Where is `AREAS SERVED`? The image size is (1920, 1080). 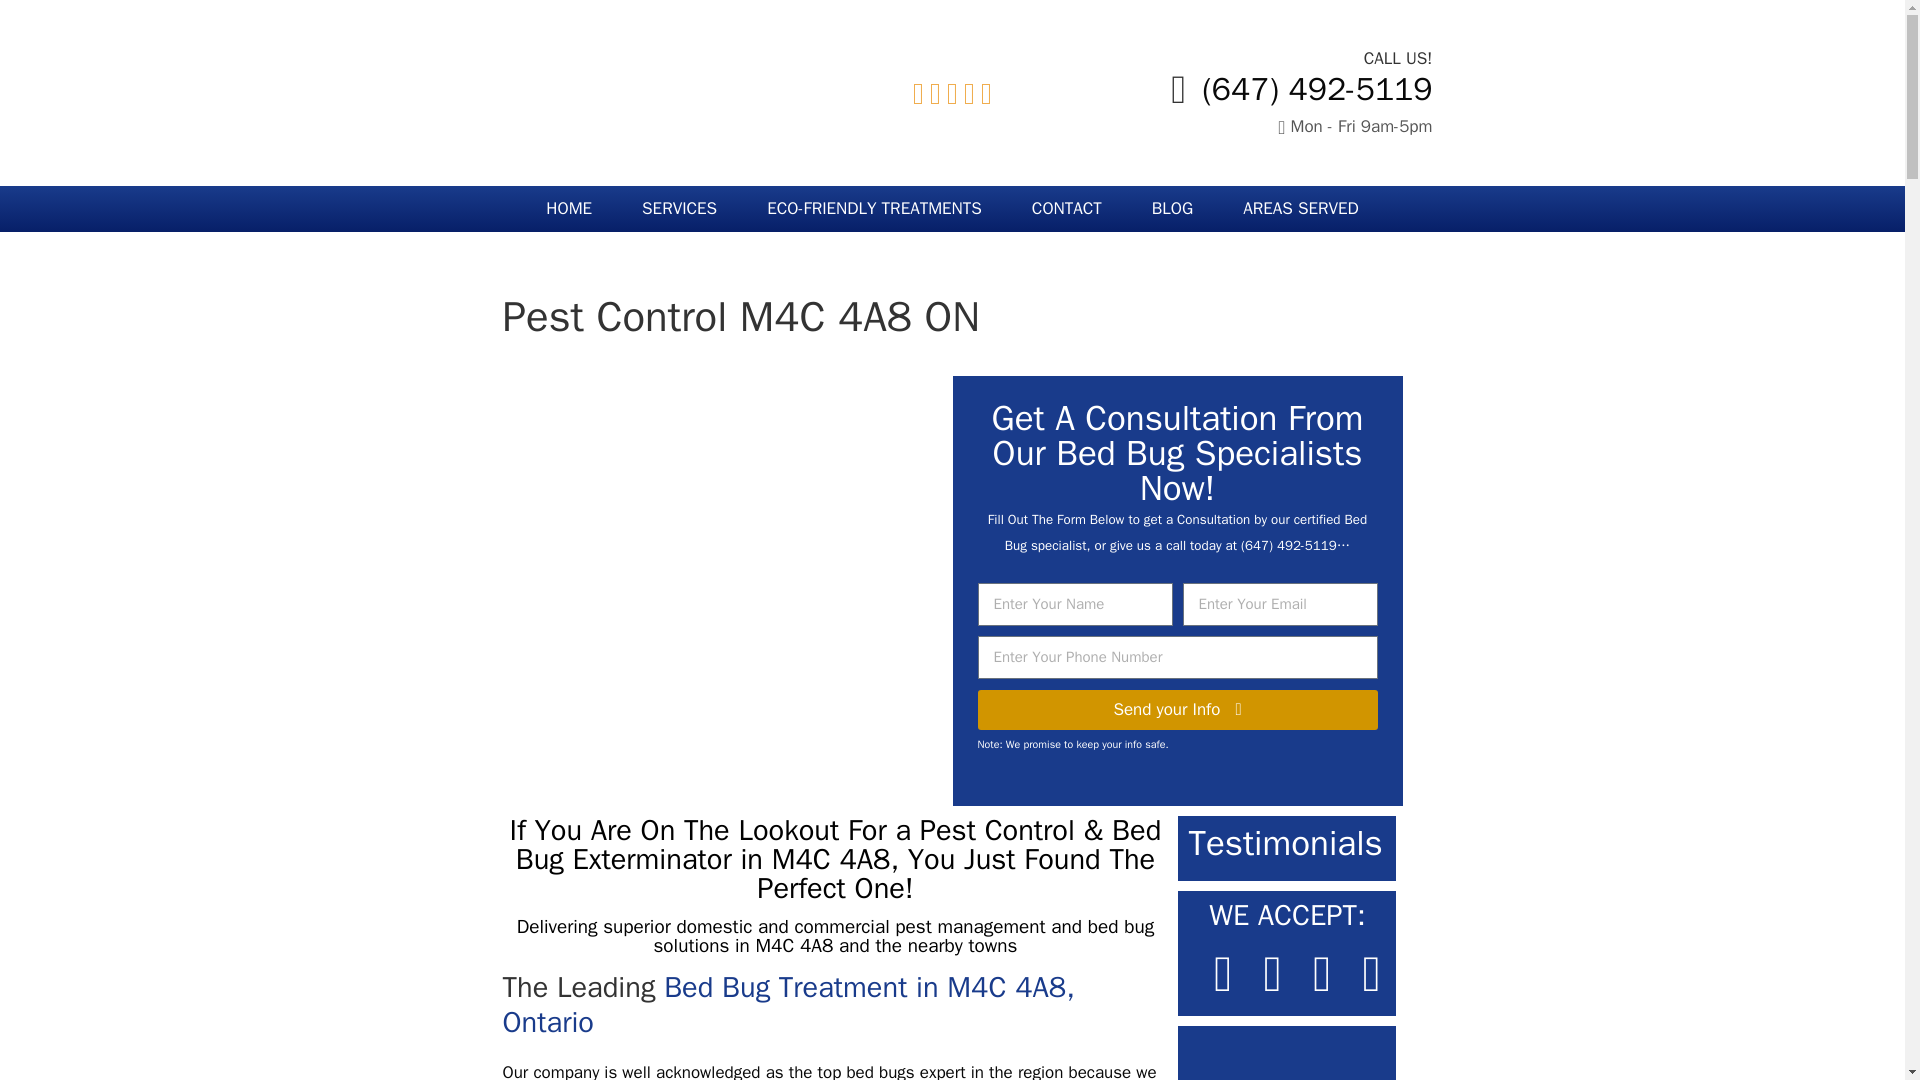 AREAS SERVED is located at coordinates (1300, 208).